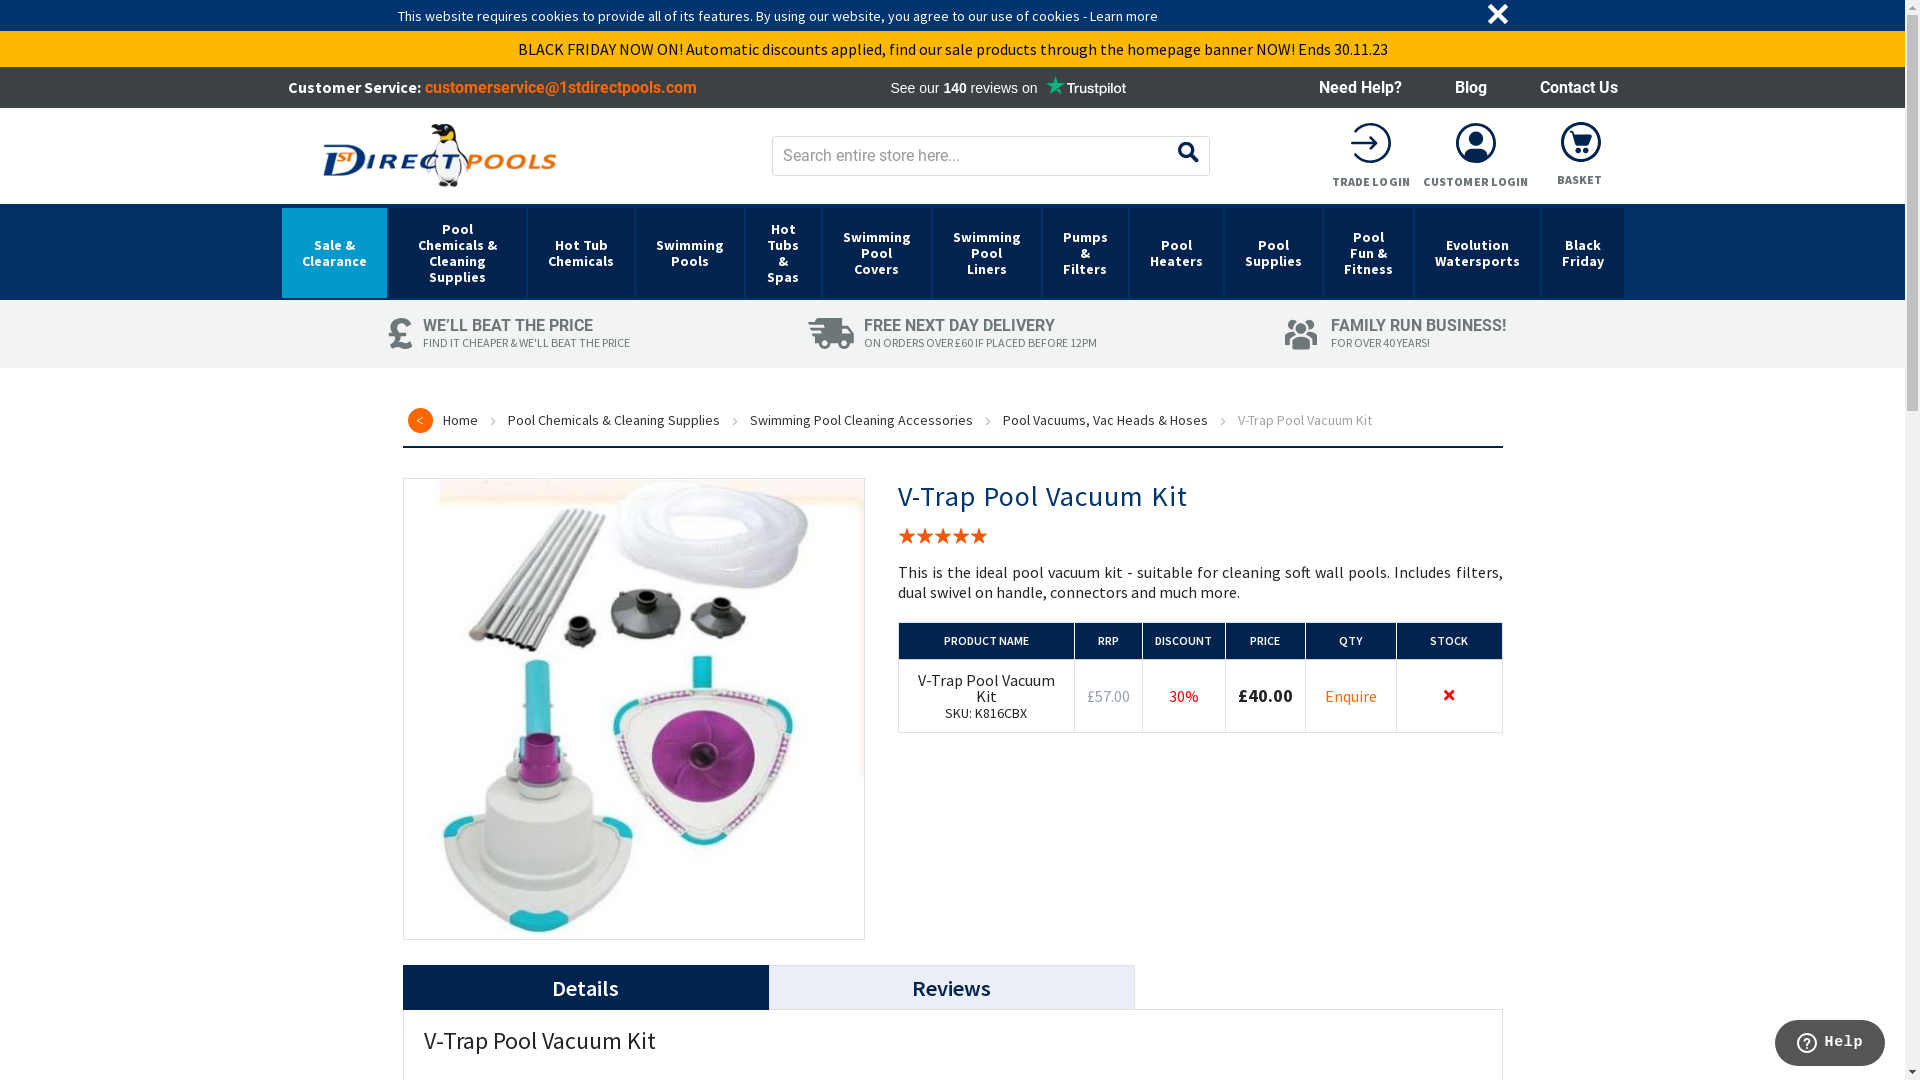 The height and width of the screenshot is (1080, 1920). I want to click on Black Friday, so click(1582, 253).